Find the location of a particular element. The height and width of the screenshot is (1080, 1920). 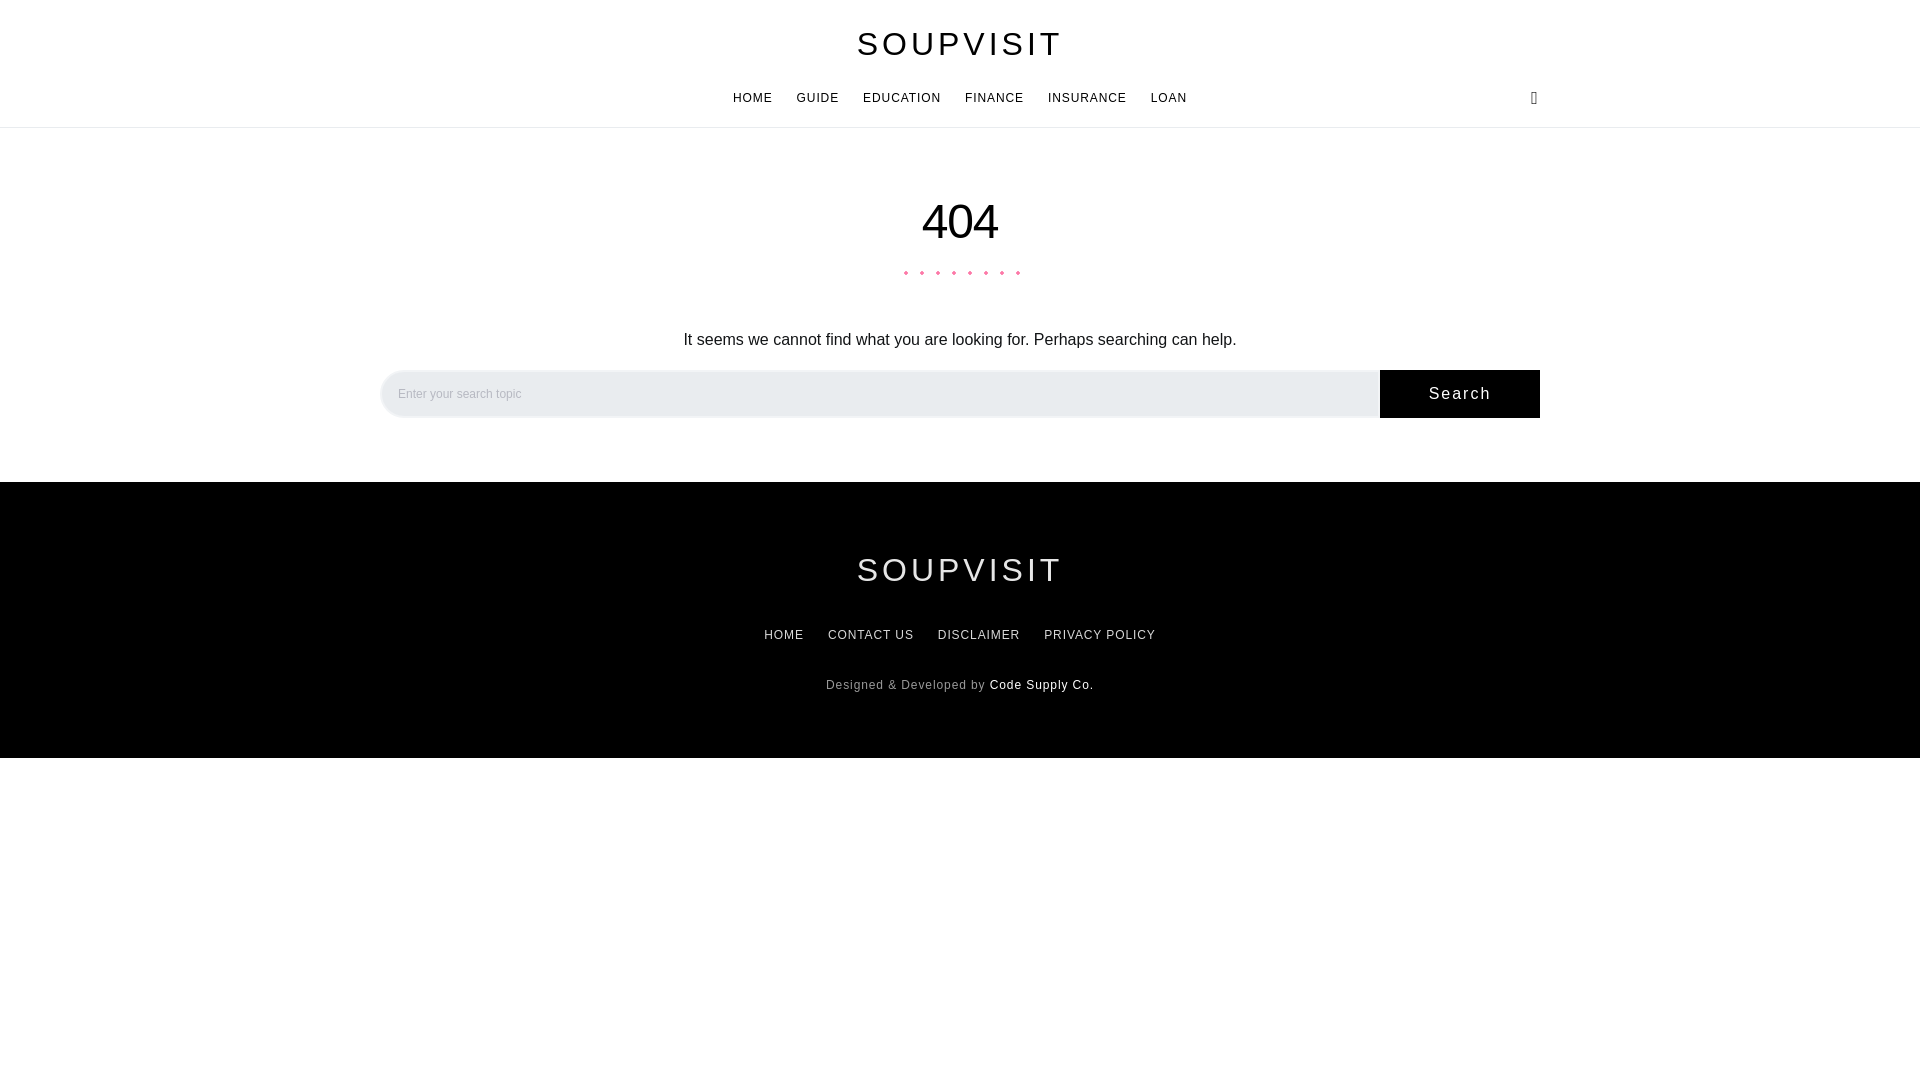

FINANCE is located at coordinates (994, 98).